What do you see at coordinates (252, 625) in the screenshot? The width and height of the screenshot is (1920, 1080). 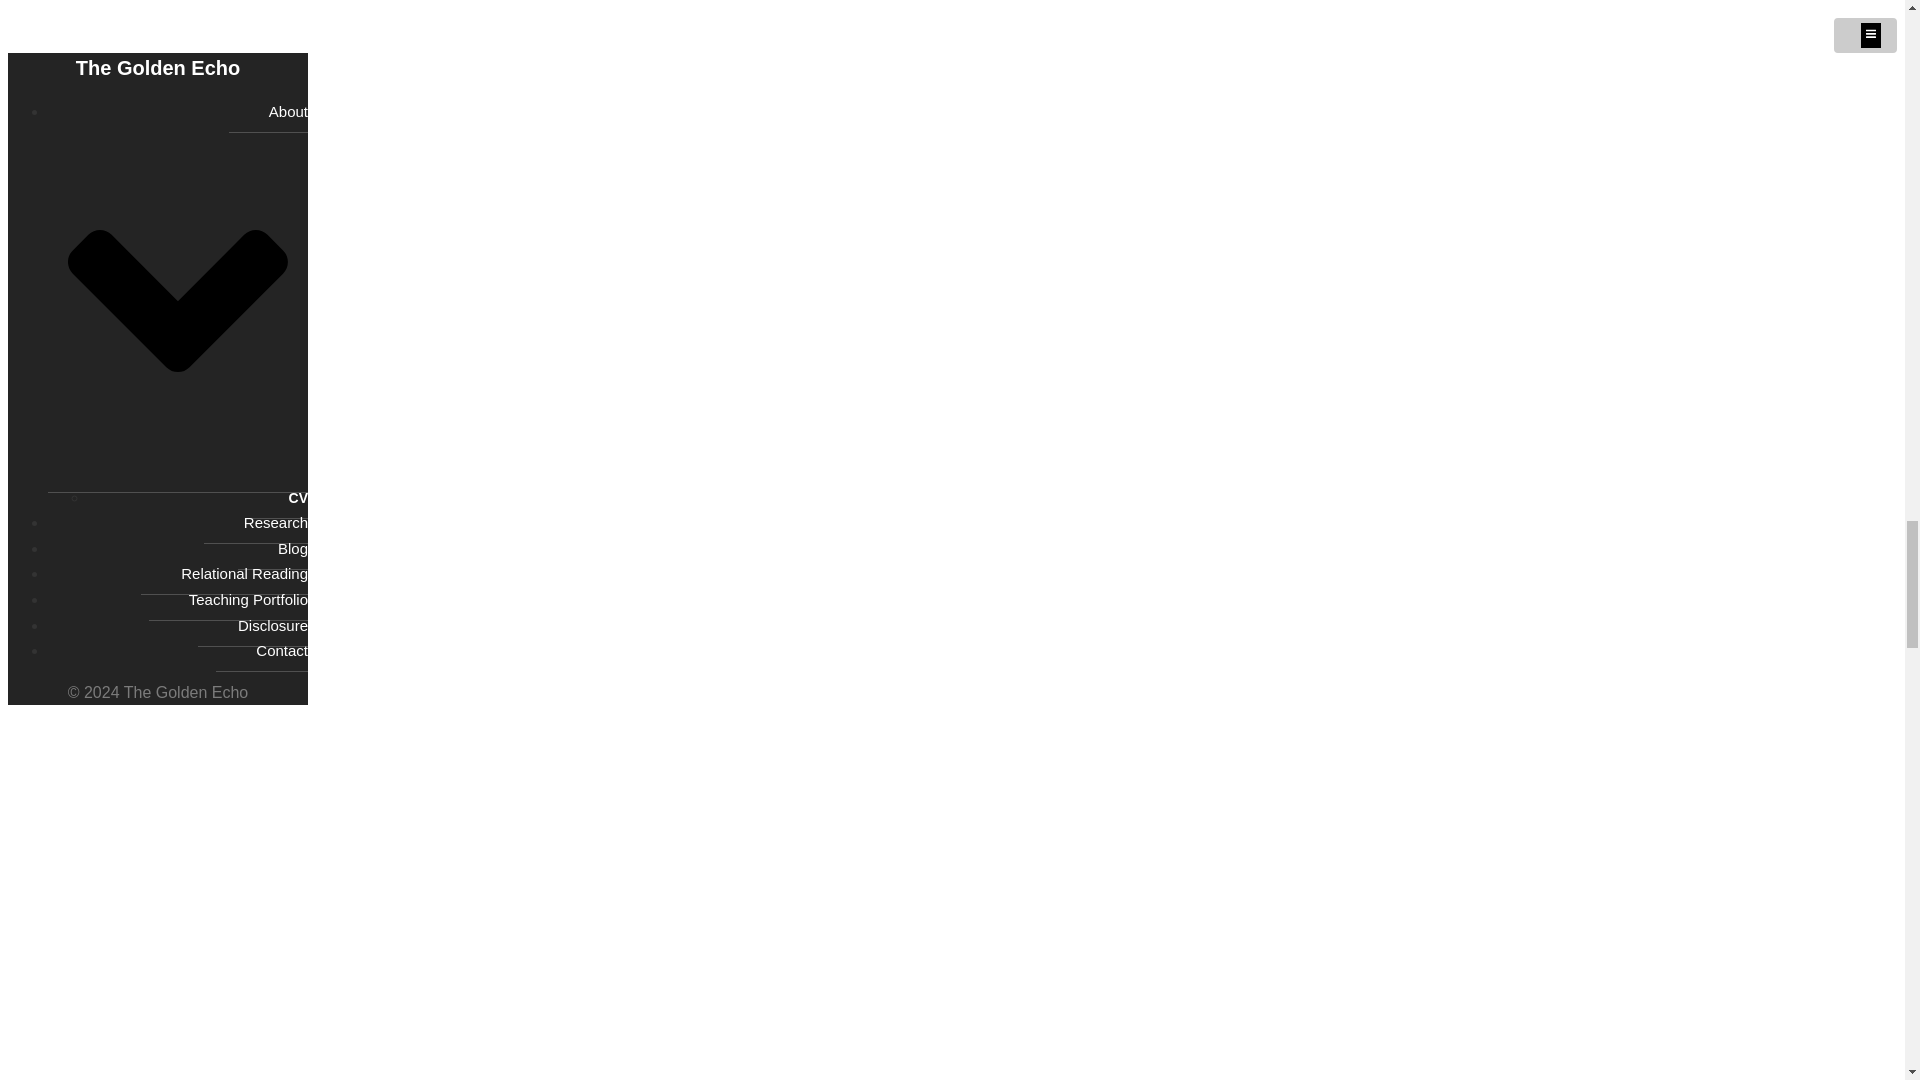 I see `Disclosure` at bounding box center [252, 625].